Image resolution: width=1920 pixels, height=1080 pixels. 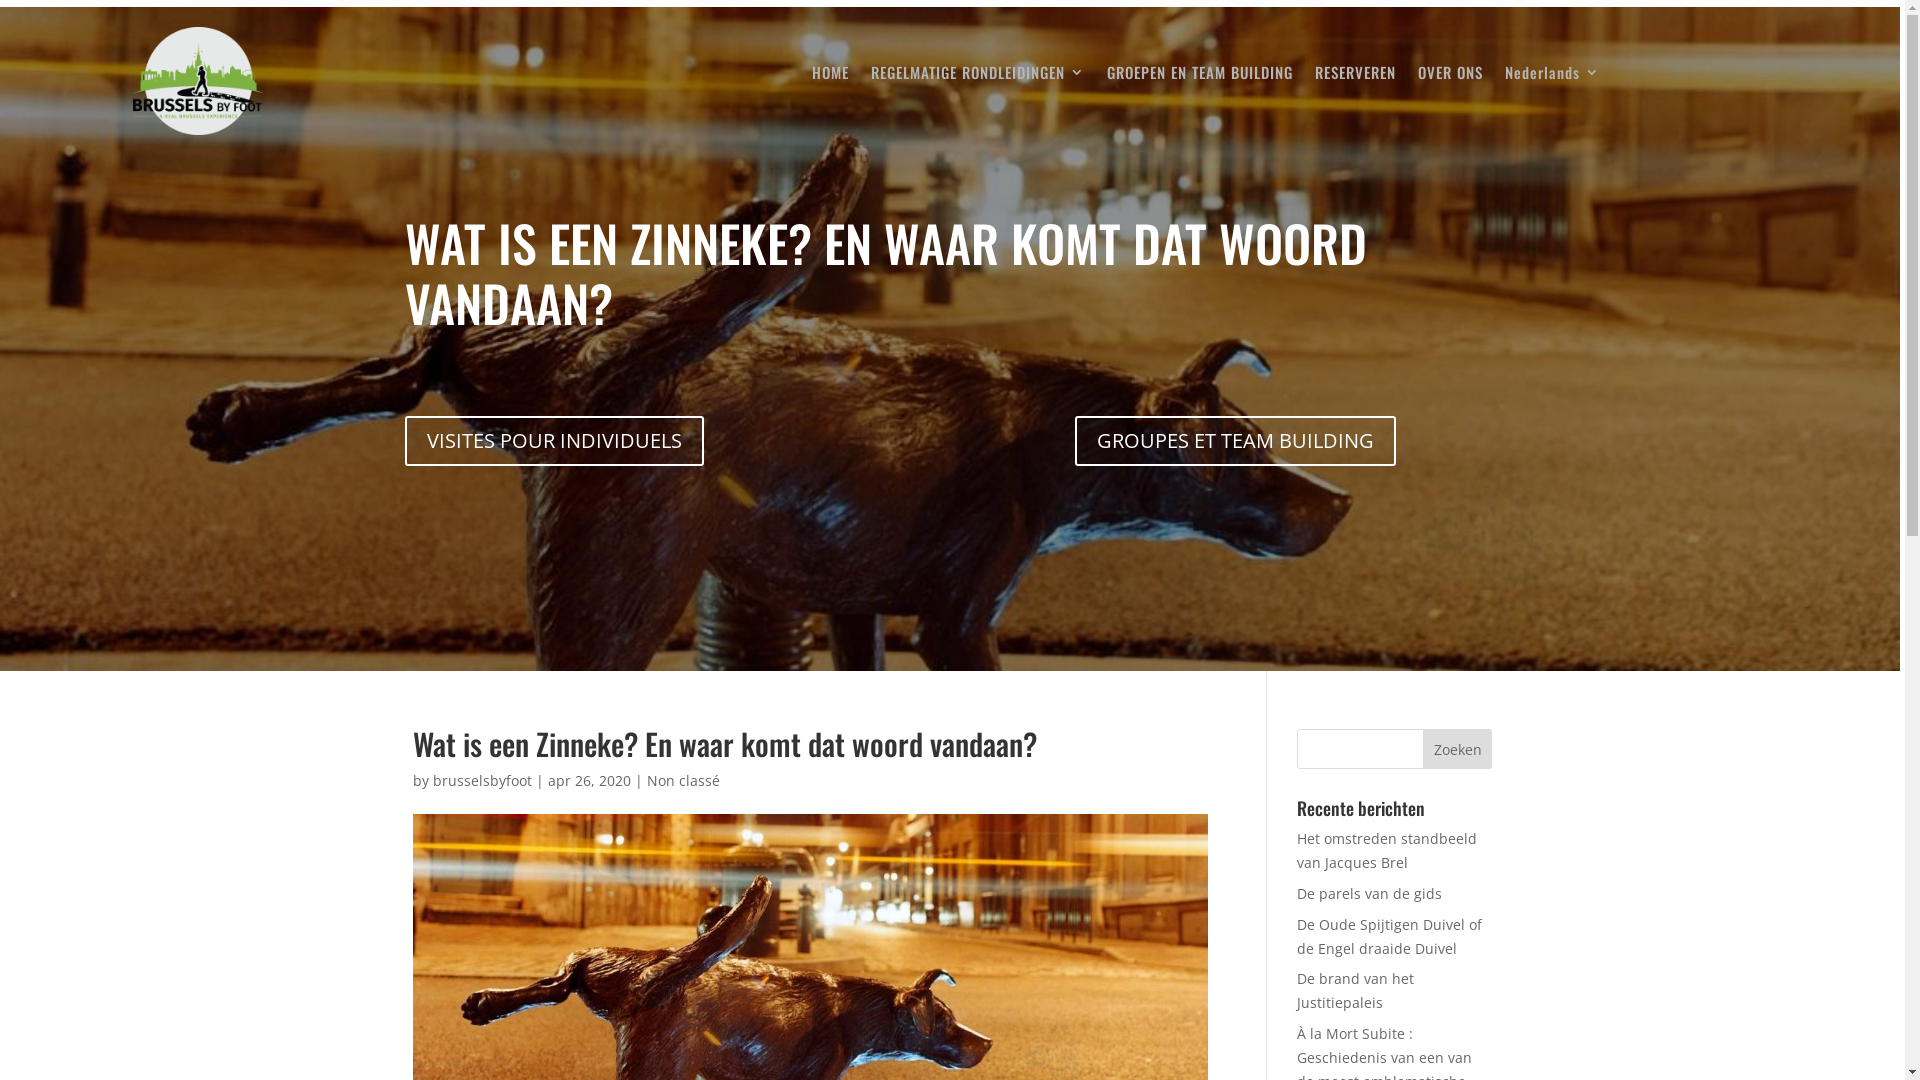 What do you see at coordinates (1356, 76) in the screenshot?
I see `RESERVEREN` at bounding box center [1356, 76].